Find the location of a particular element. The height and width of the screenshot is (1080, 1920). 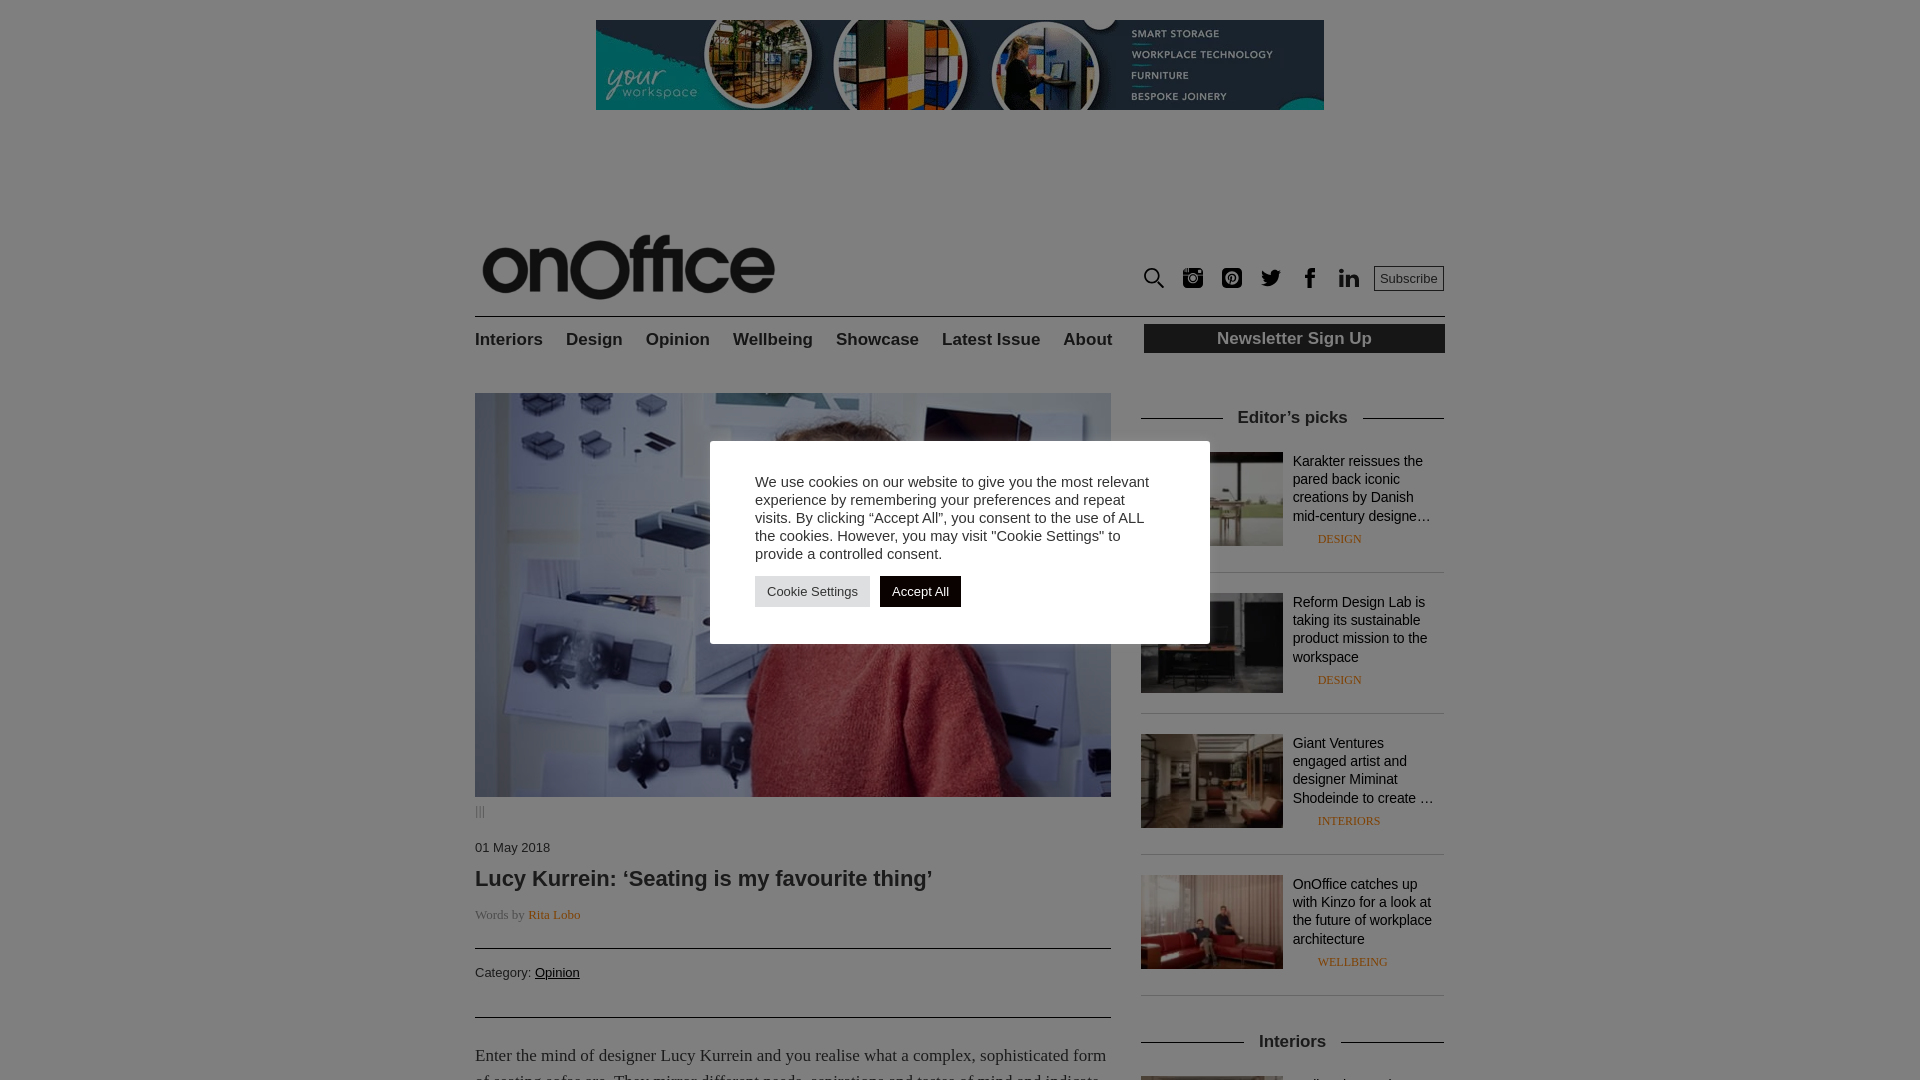

Posts by Rita Lobo is located at coordinates (554, 914).